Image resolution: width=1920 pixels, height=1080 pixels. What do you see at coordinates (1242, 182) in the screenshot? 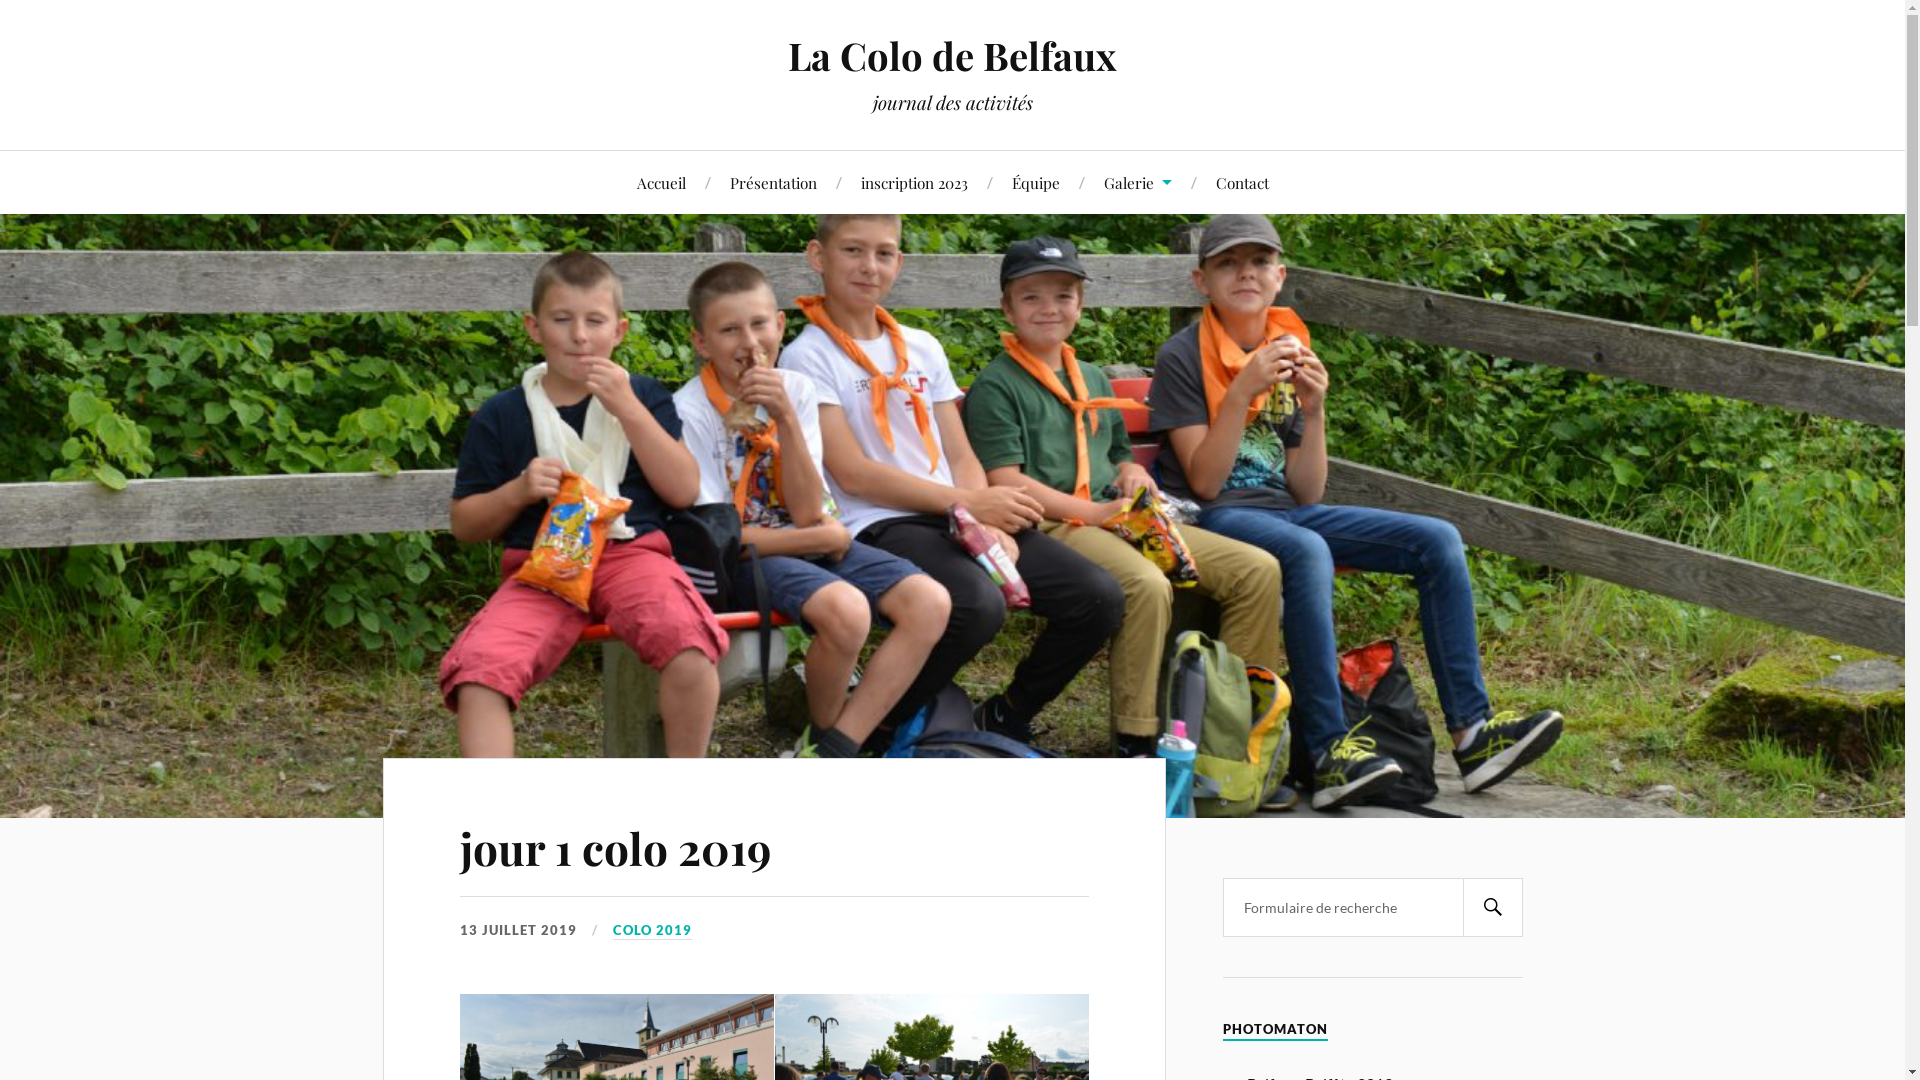
I see `Contact` at bounding box center [1242, 182].